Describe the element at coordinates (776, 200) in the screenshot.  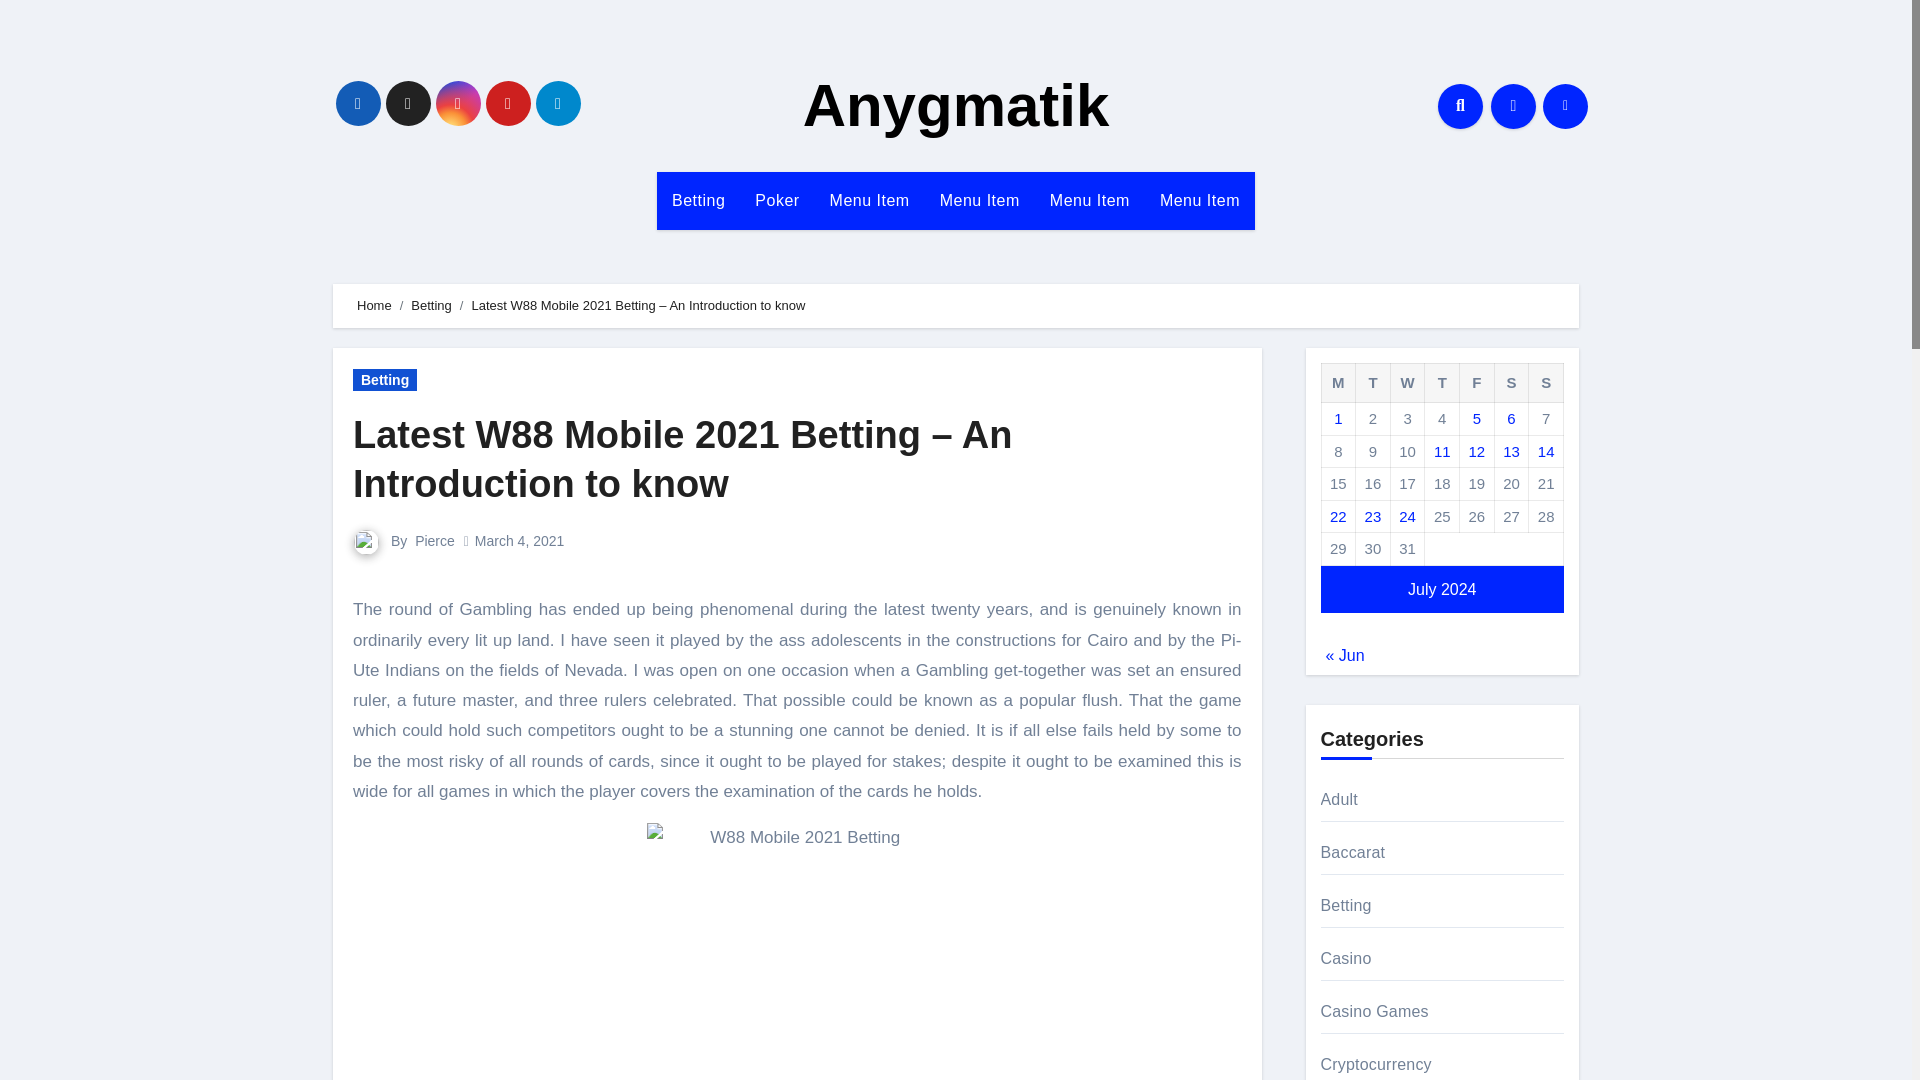
I see `Poker` at that location.